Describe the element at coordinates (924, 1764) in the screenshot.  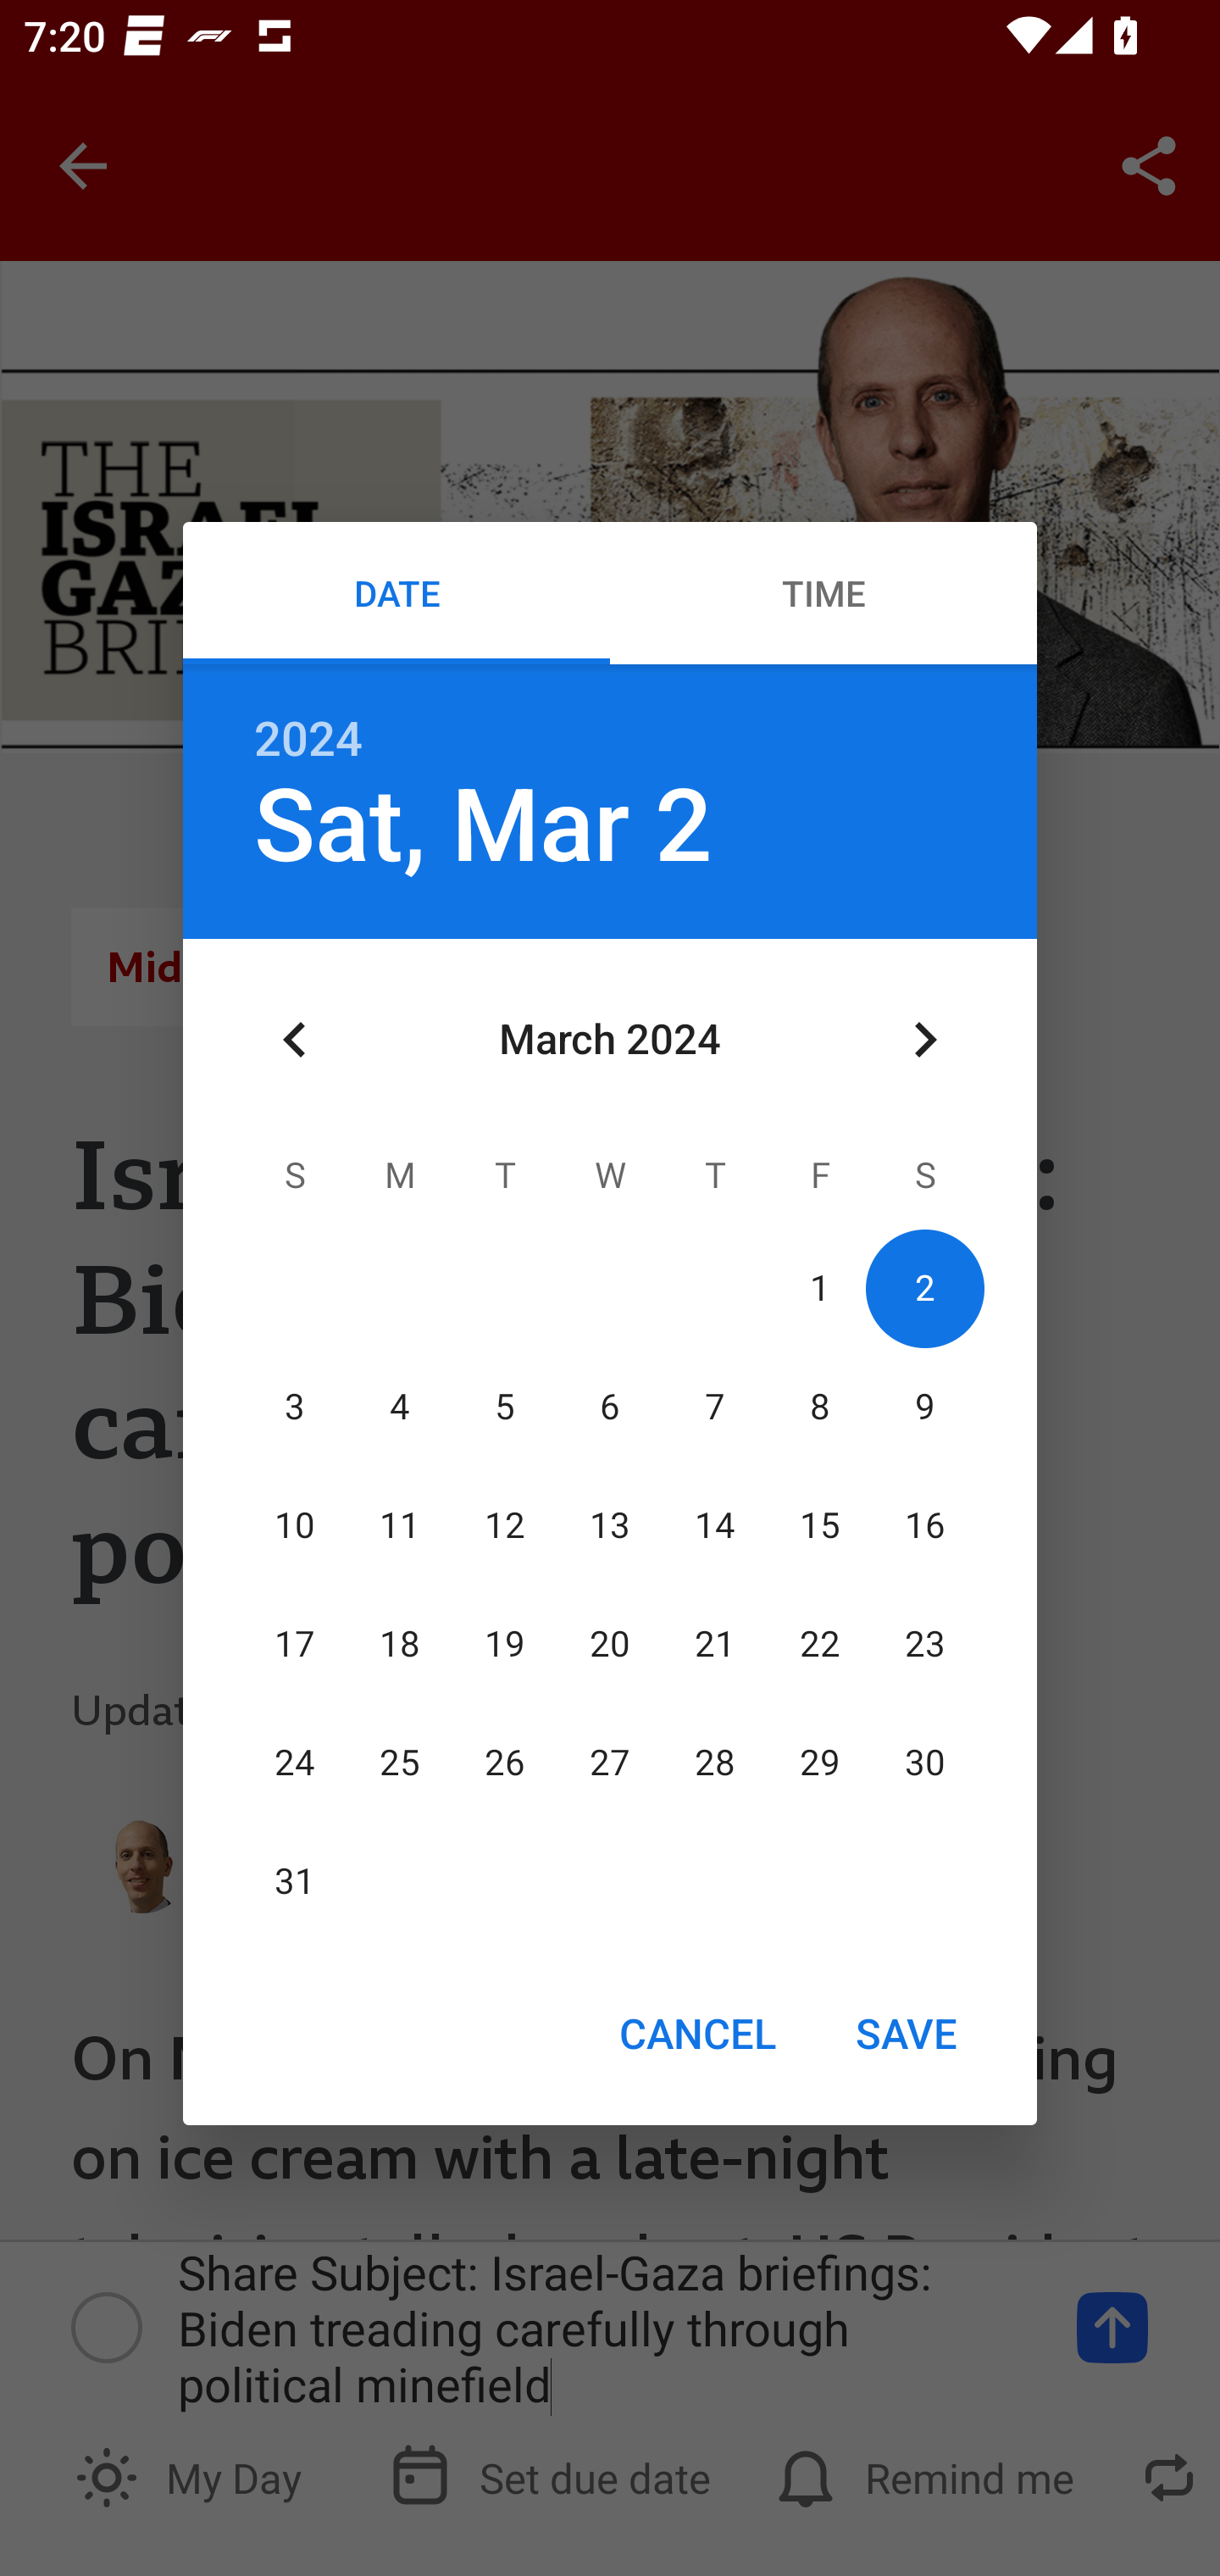
I see `30 30 March 2024` at that location.